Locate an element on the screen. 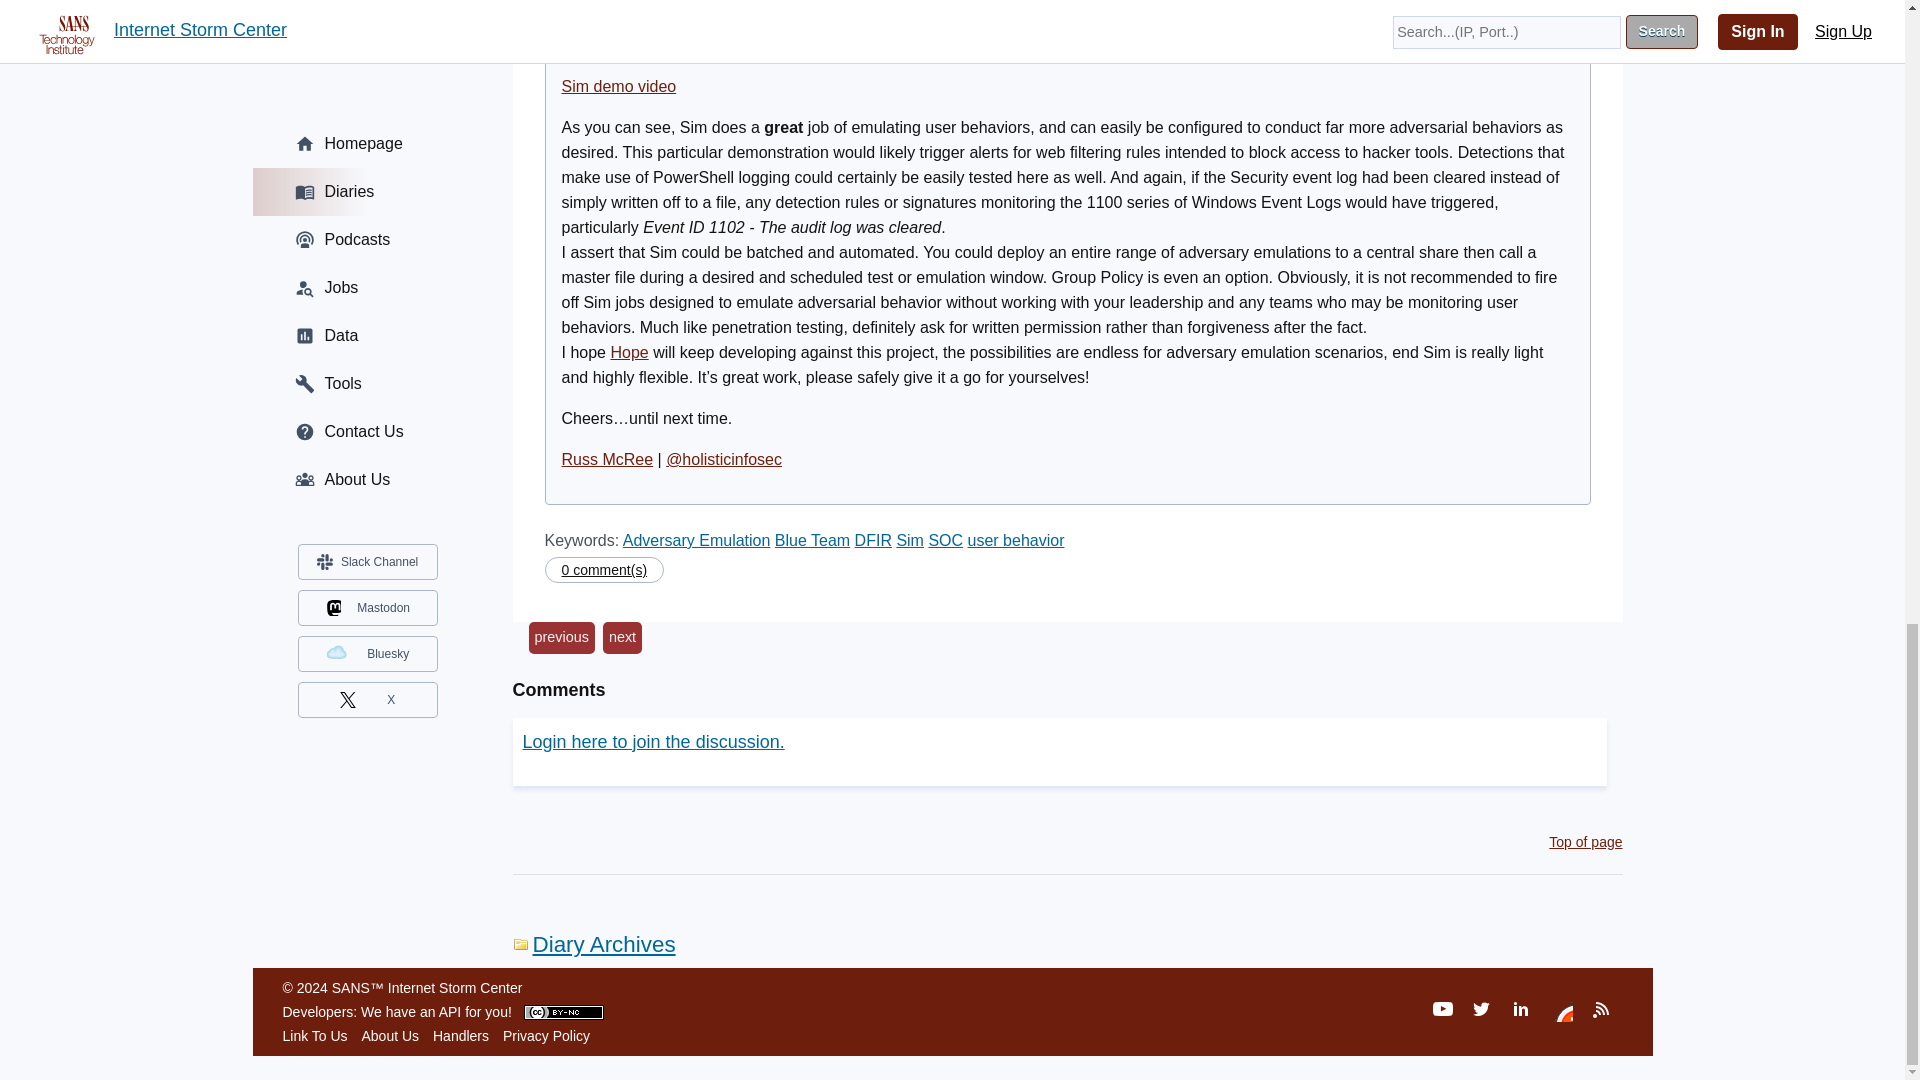 The width and height of the screenshot is (1920, 1080). Russ McRee is located at coordinates (608, 459).